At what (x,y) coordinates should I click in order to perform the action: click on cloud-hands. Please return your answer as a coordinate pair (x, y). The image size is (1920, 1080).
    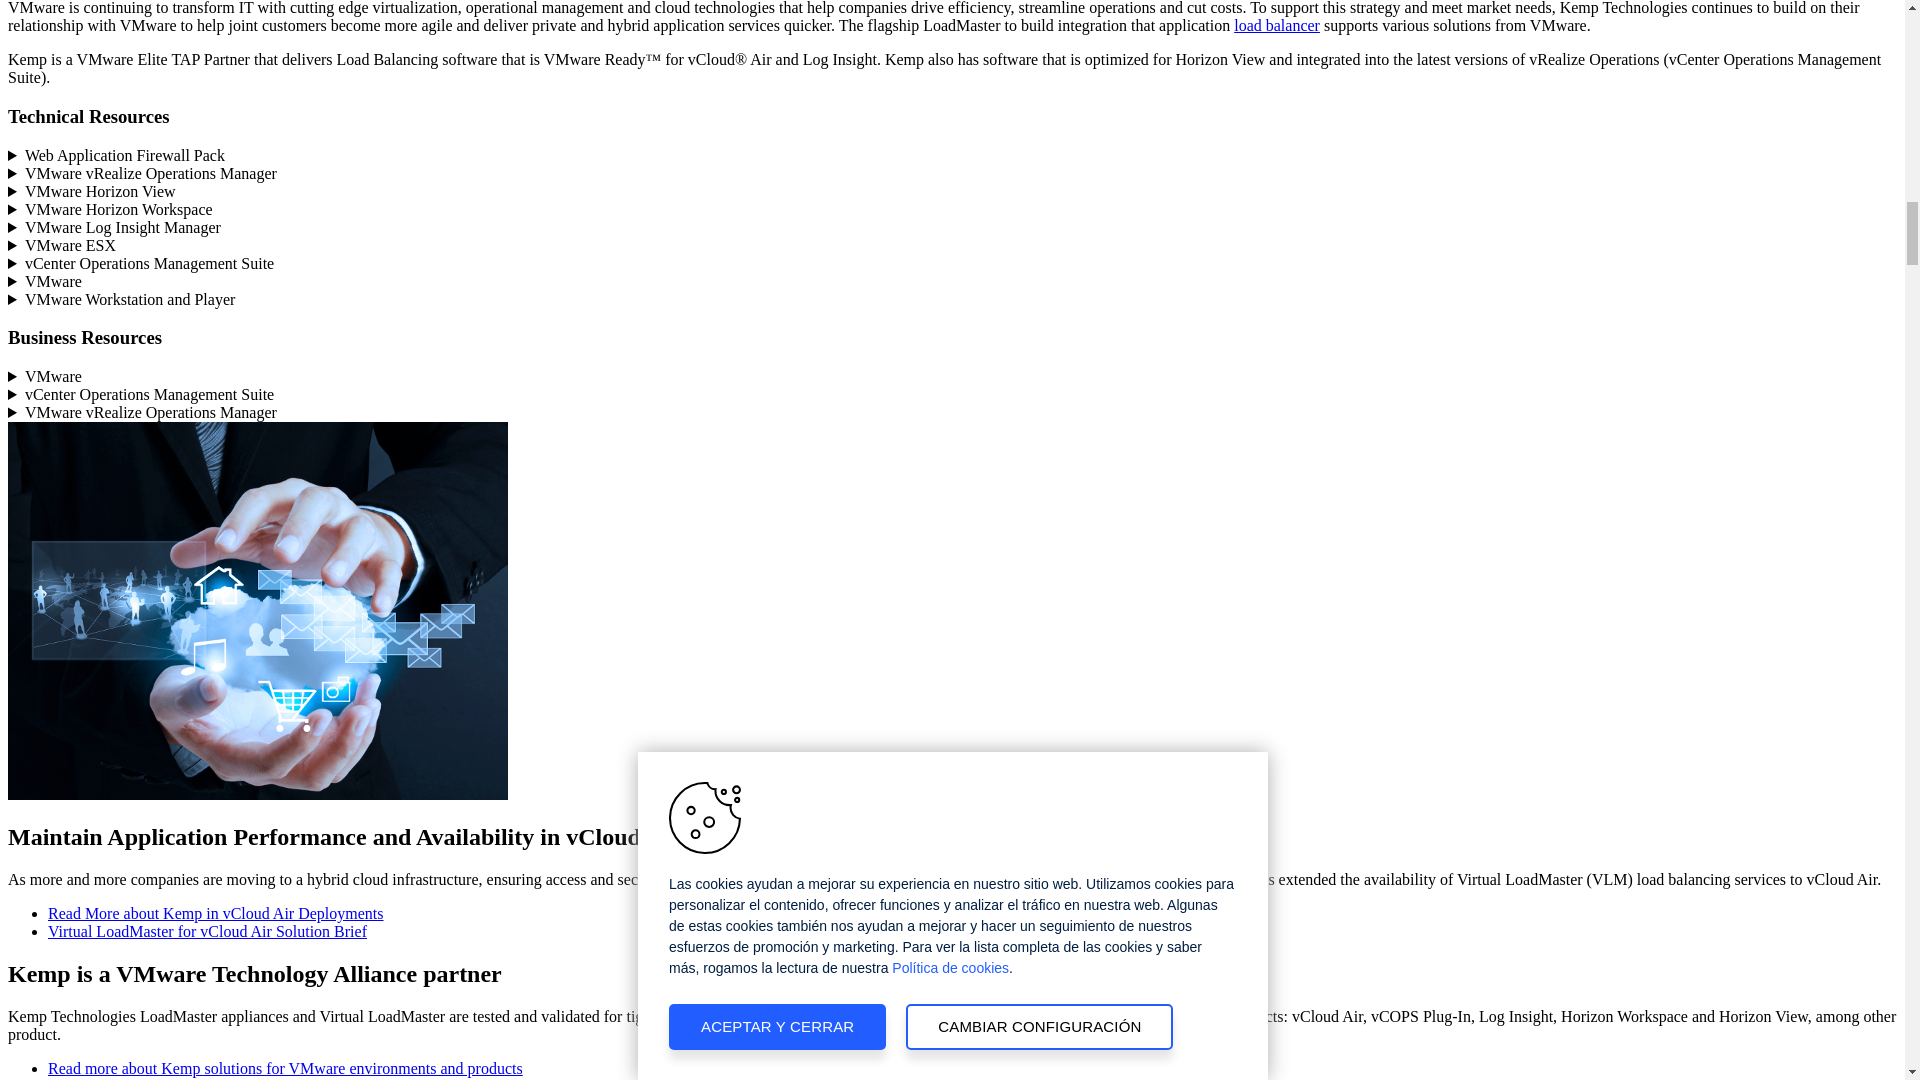
    Looking at the image, I should click on (258, 611).